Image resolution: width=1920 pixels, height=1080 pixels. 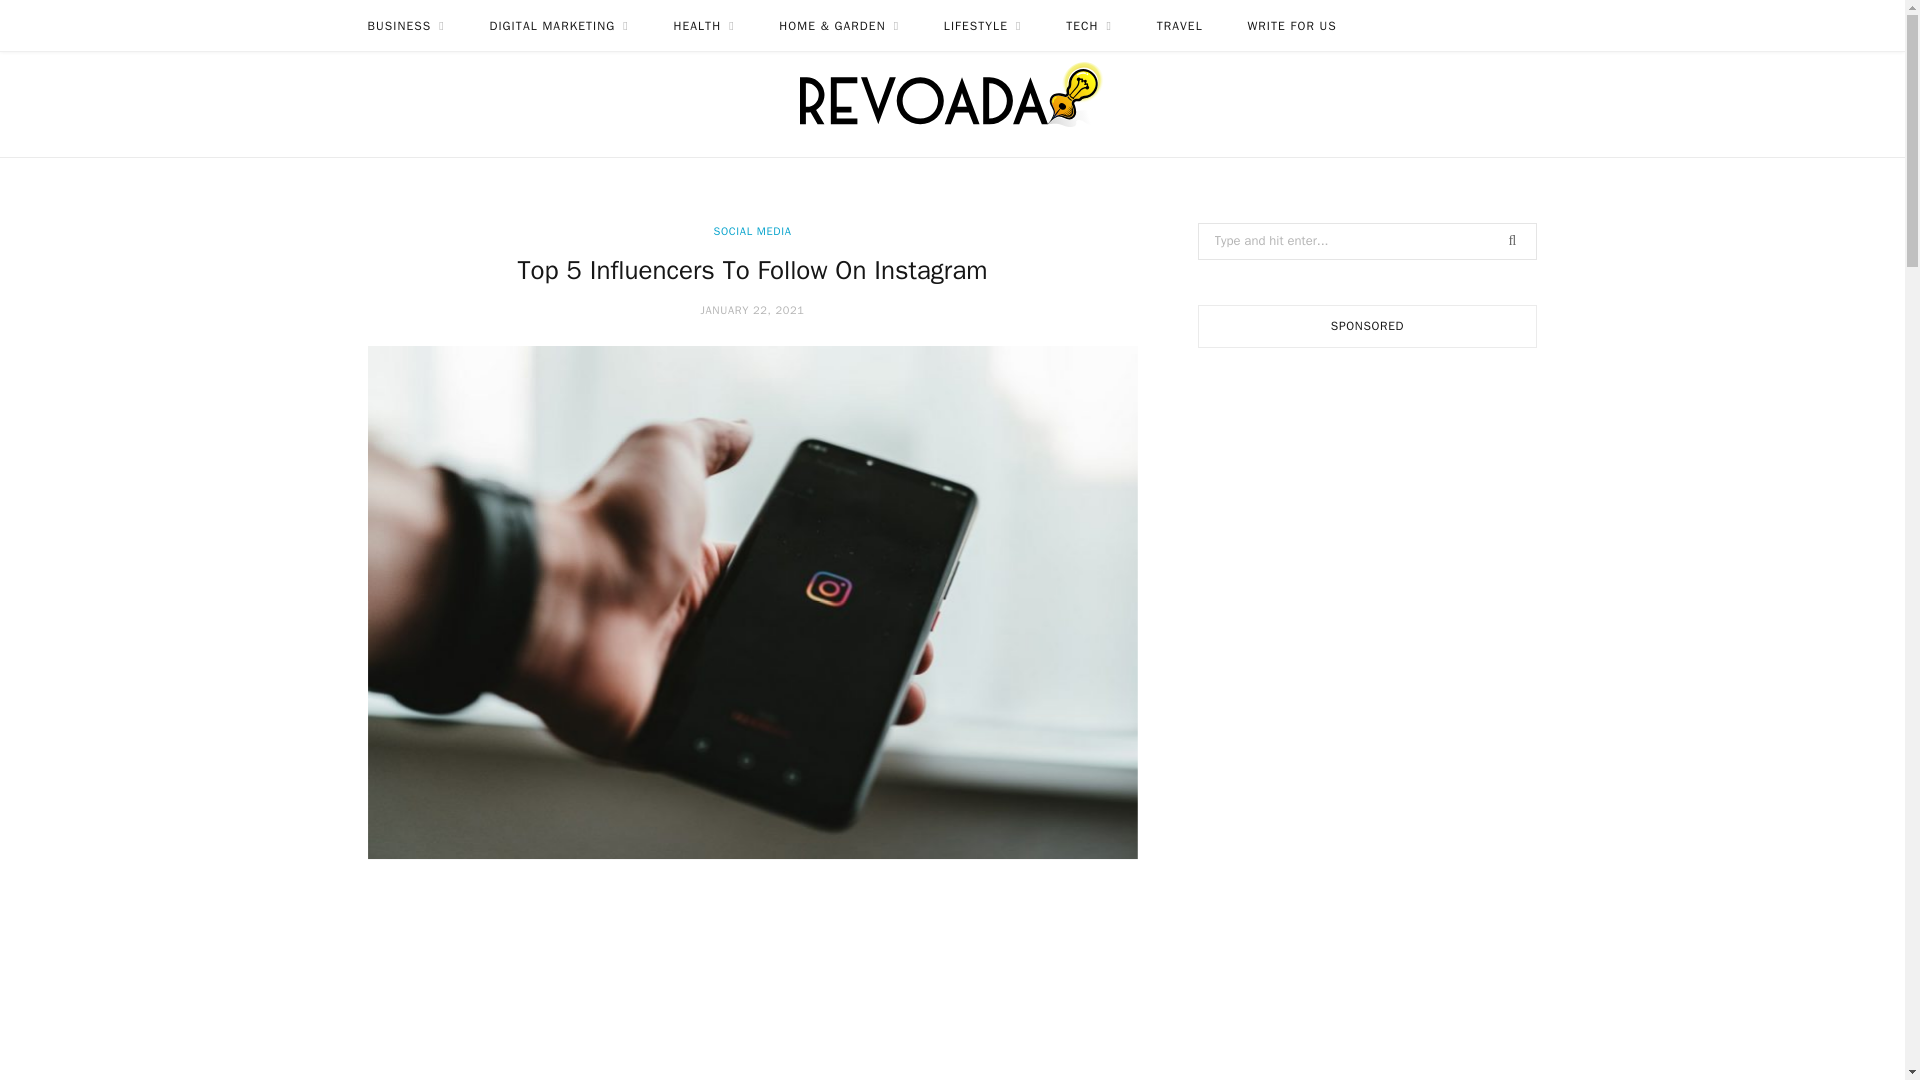 What do you see at coordinates (703, 26) in the screenshot?
I see `HEALTH` at bounding box center [703, 26].